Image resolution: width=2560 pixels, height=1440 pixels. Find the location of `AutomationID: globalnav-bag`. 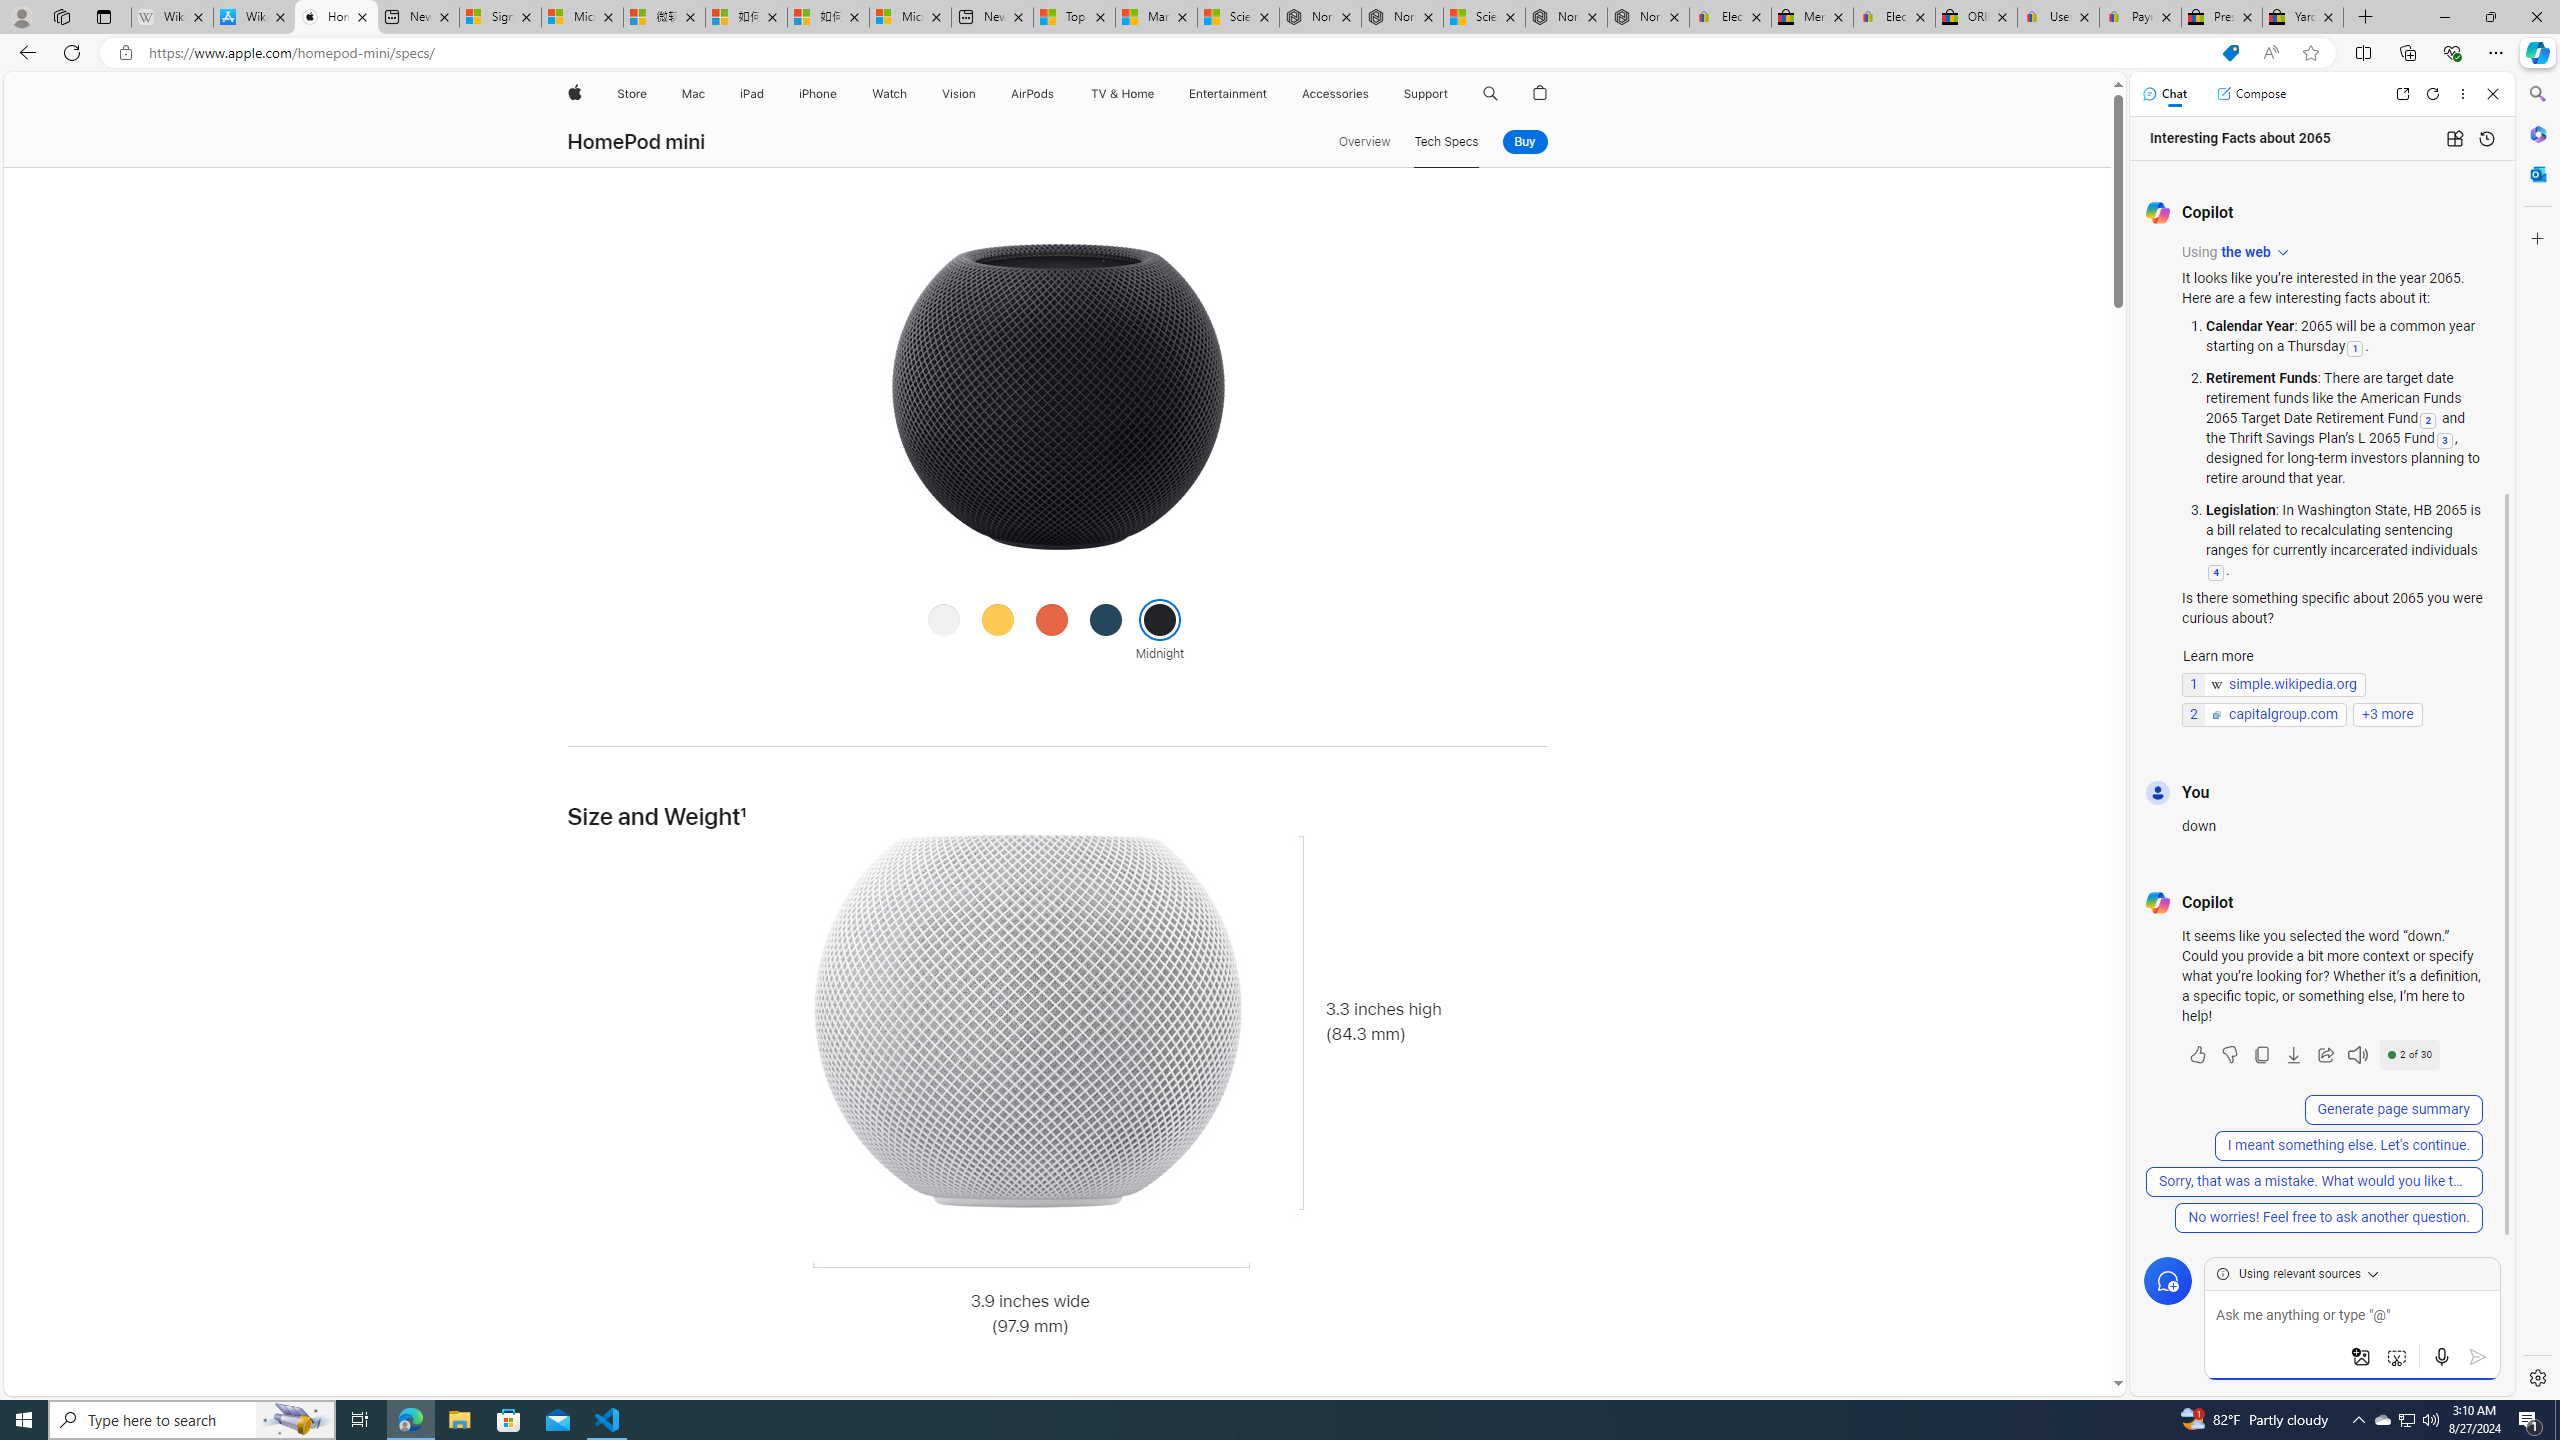

AutomationID: globalnav-bag is located at coordinates (1540, 94).